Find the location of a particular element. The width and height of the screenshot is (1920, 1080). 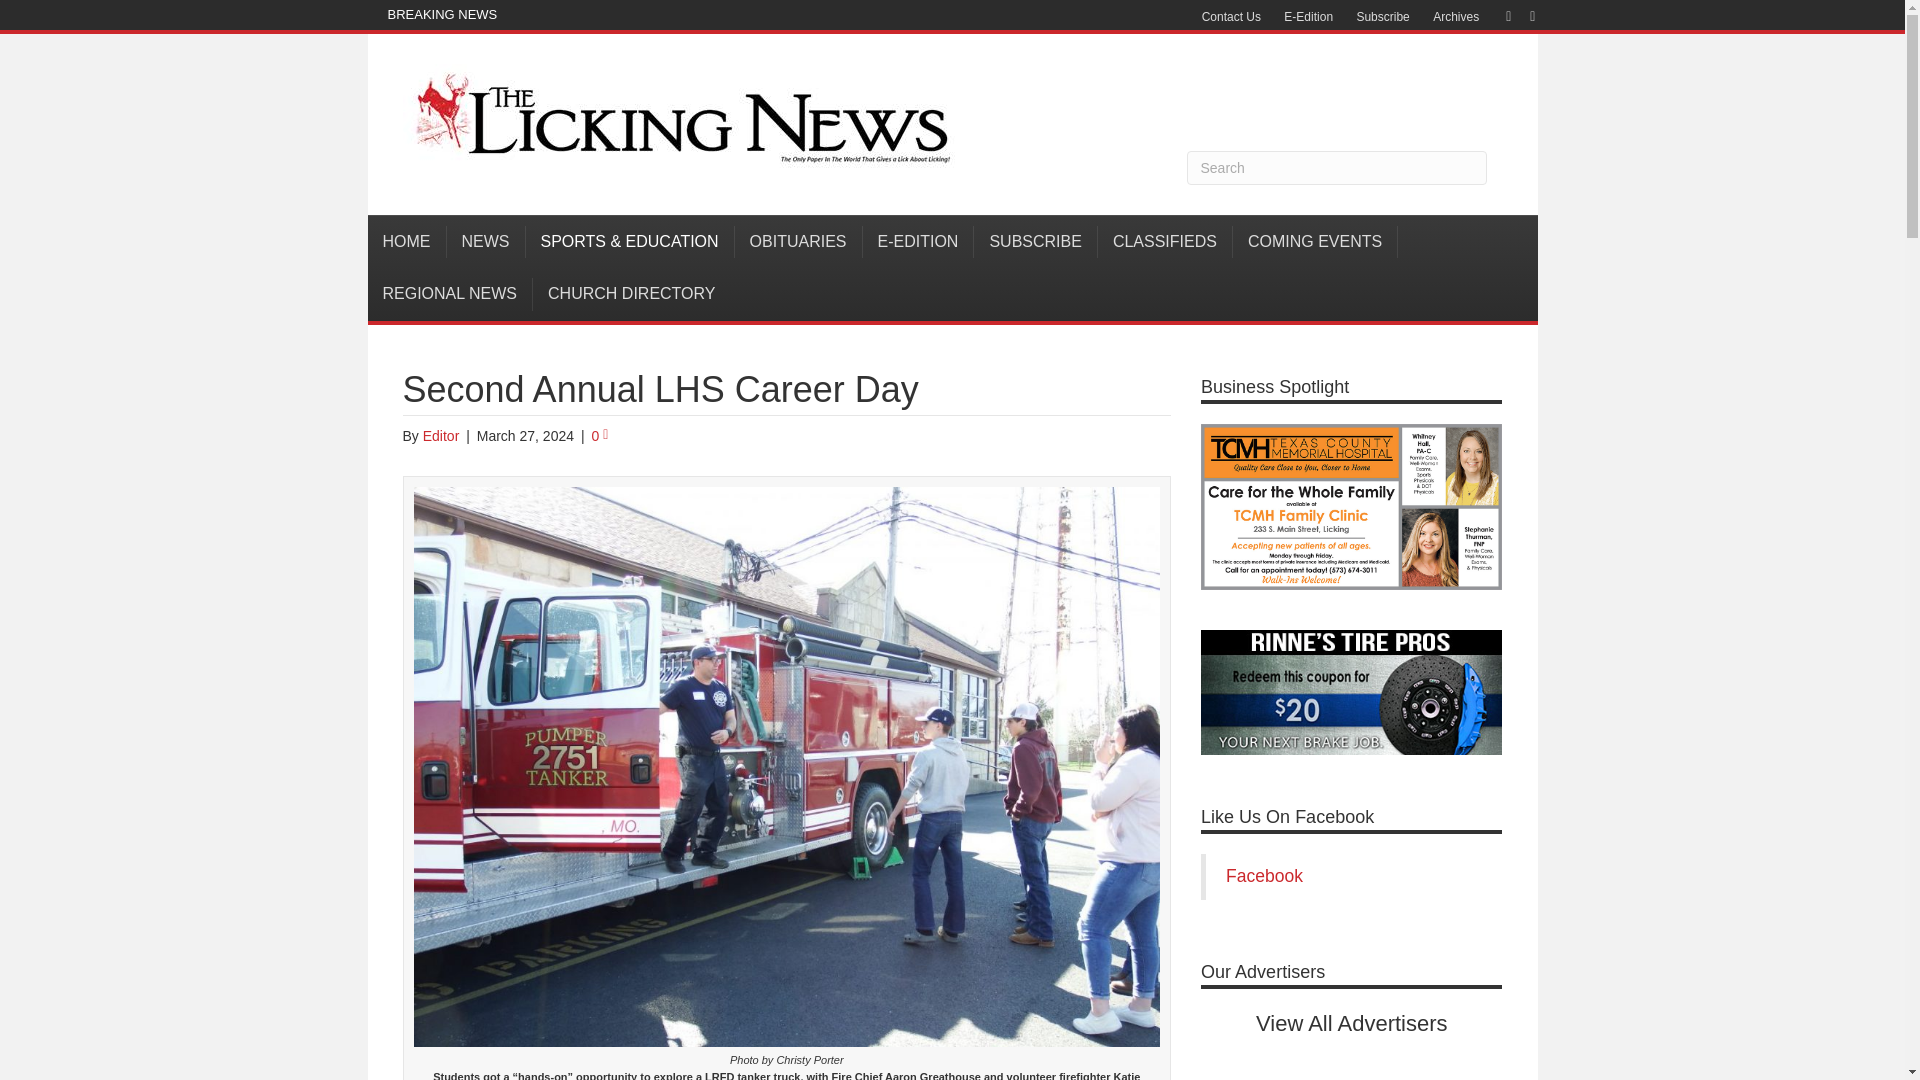

COMING EVENTS is located at coordinates (1314, 242).